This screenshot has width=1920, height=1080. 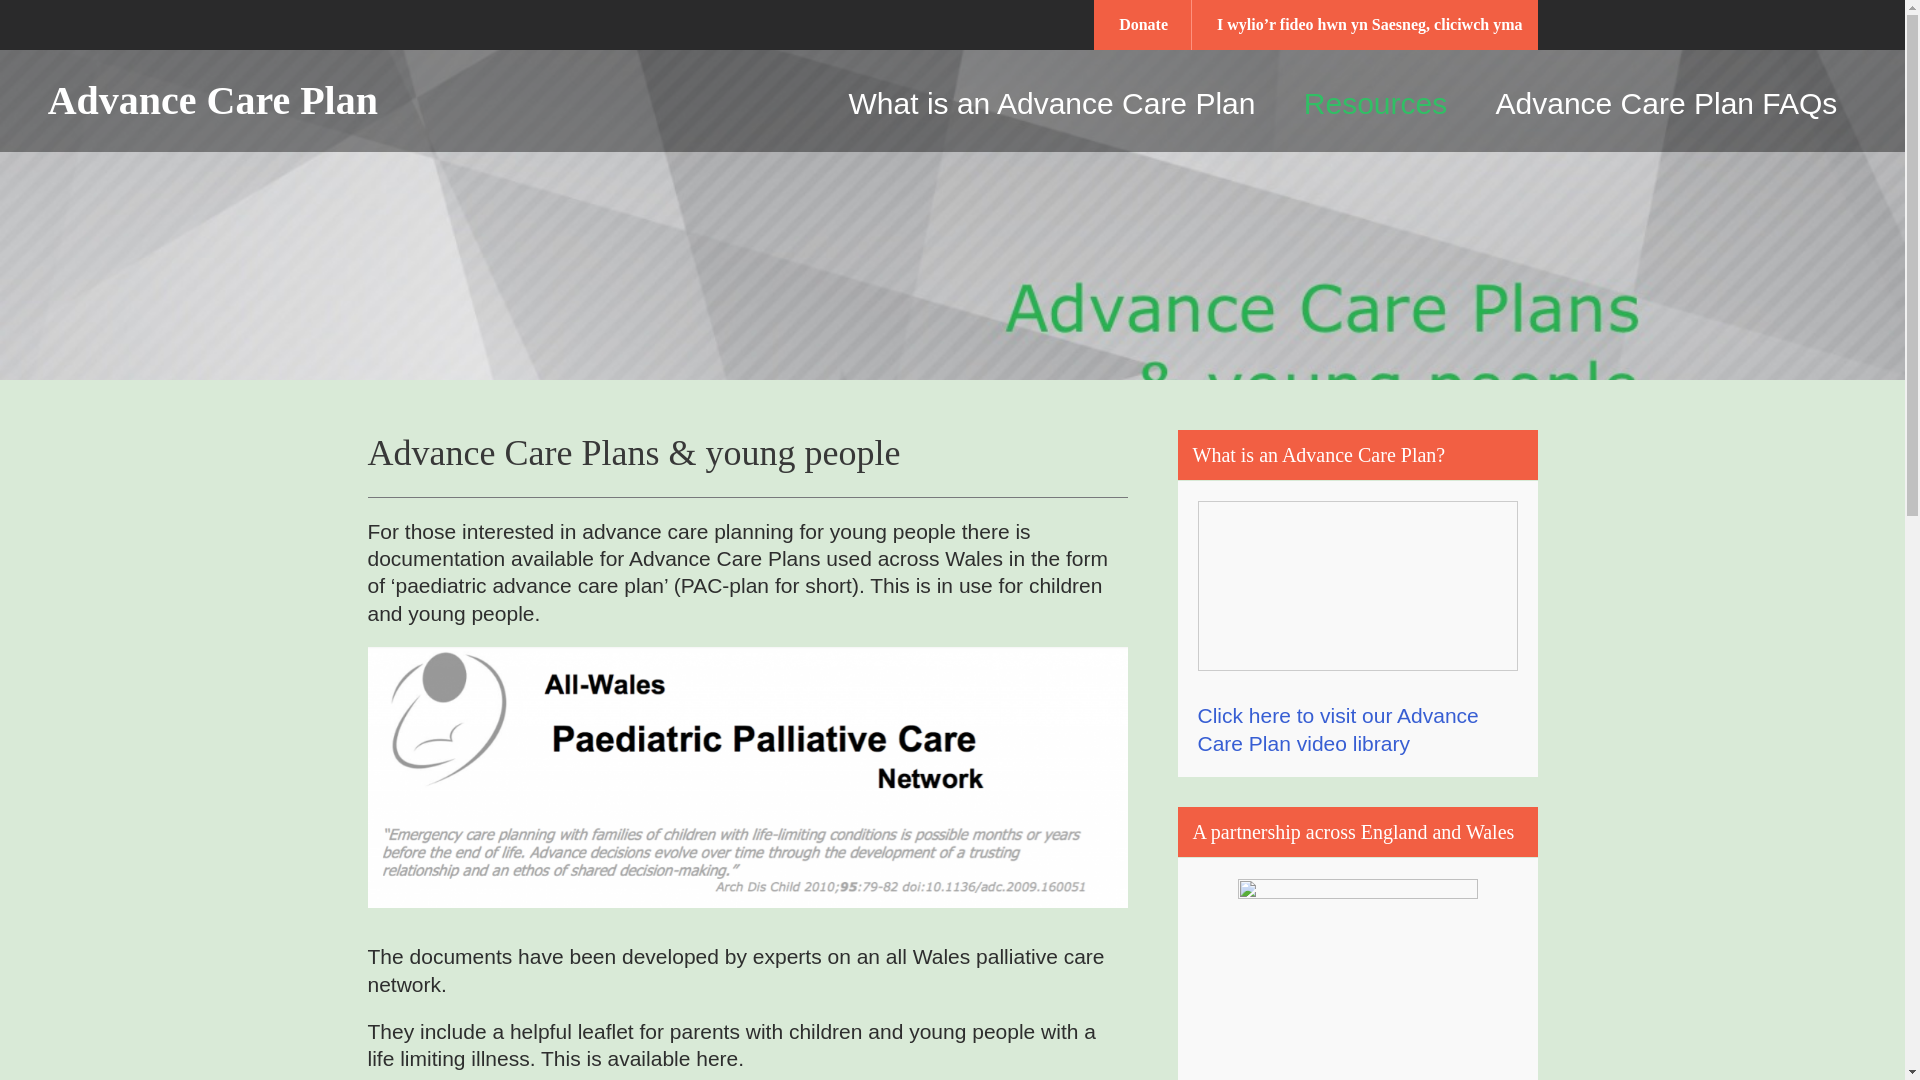 I want to click on Resources, so click(x=1375, y=103).